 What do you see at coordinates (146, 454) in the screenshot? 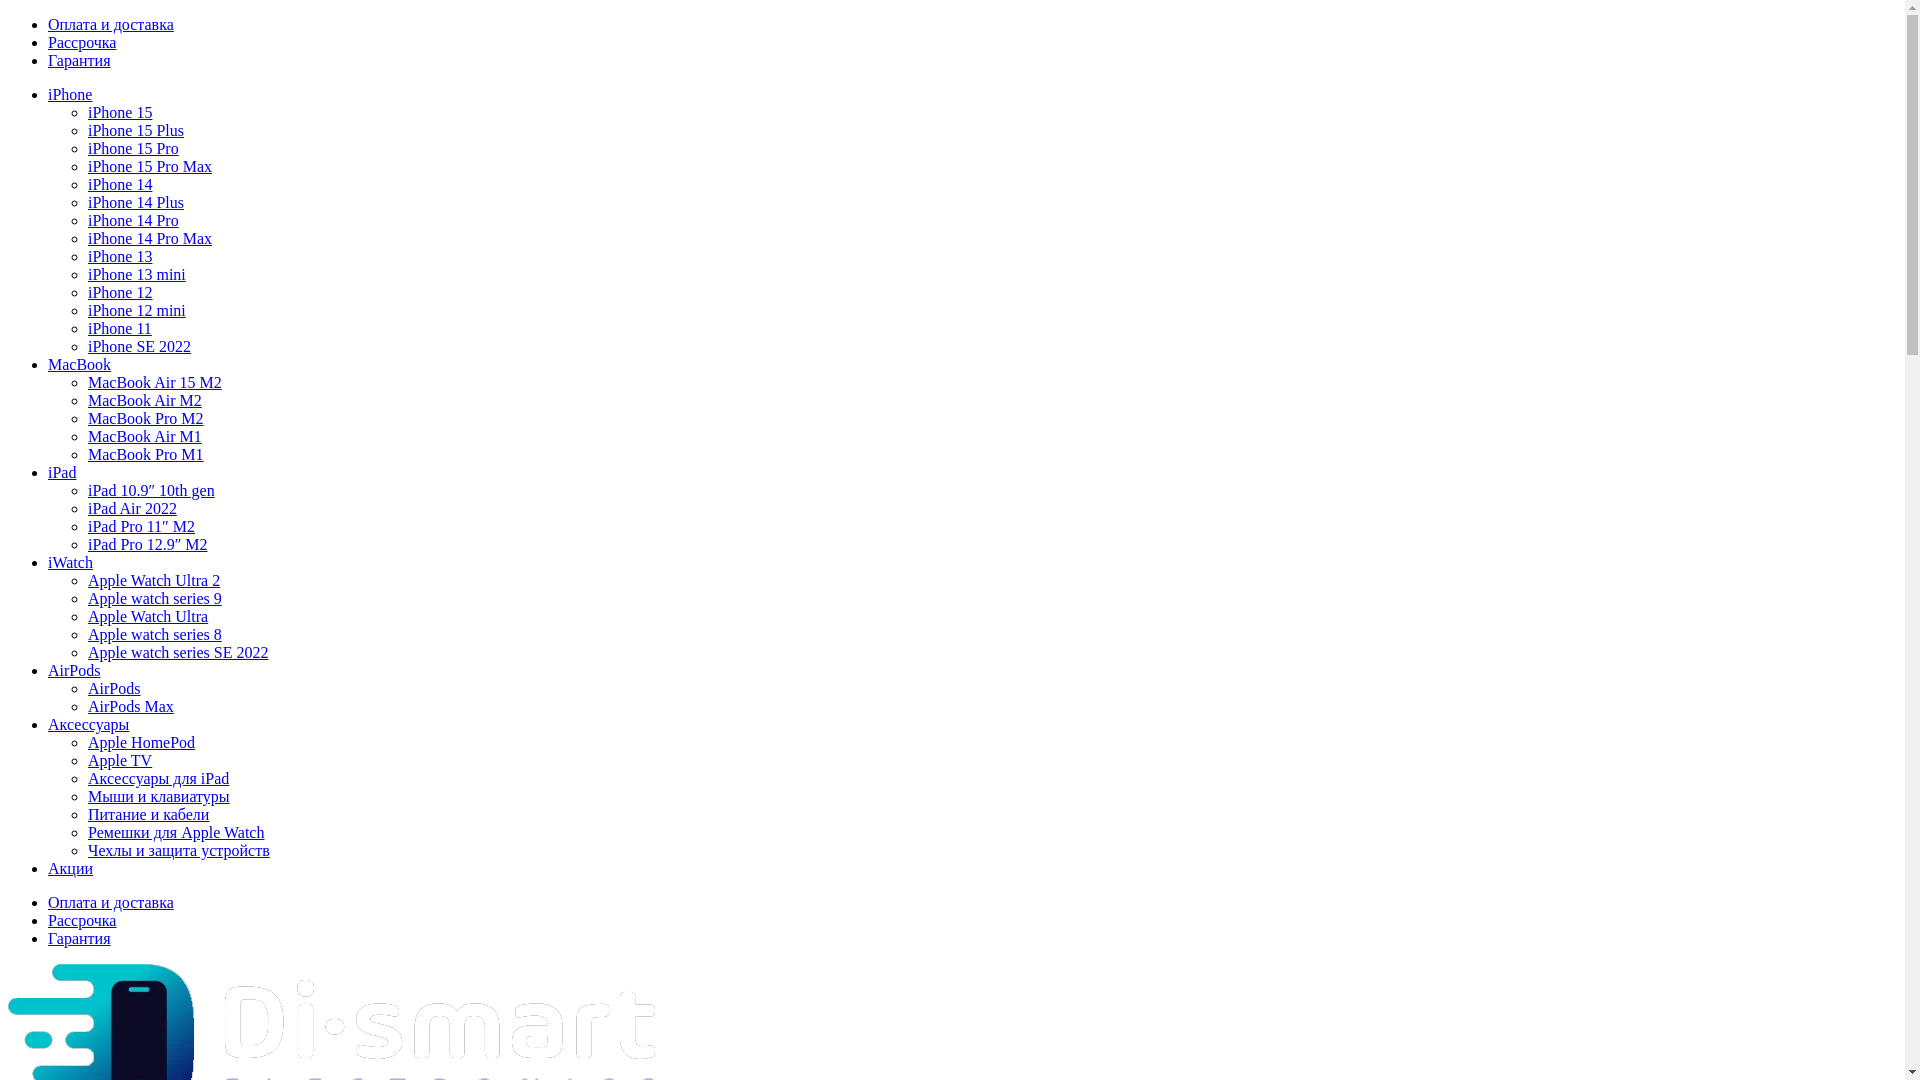
I see `MacBook Pro M1` at bounding box center [146, 454].